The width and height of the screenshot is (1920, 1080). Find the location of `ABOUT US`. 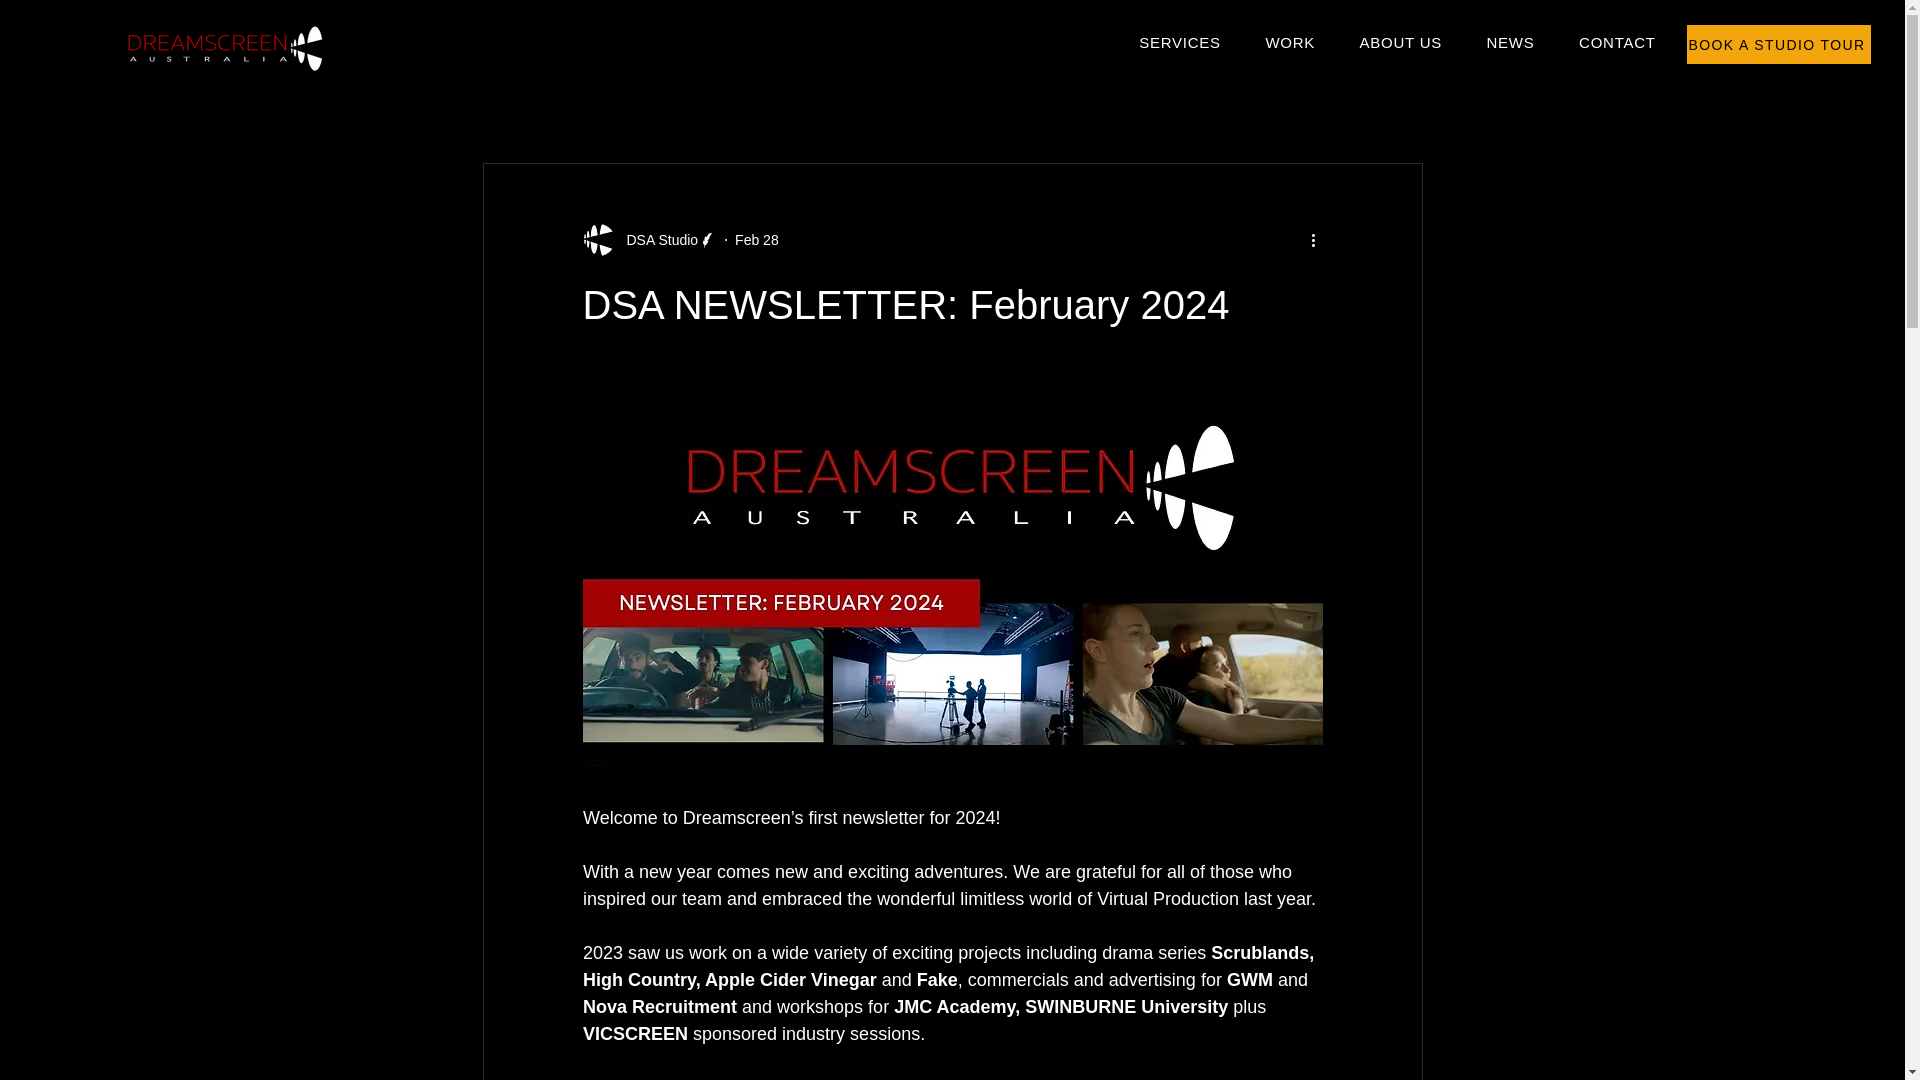

ABOUT US is located at coordinates (1400, 42).